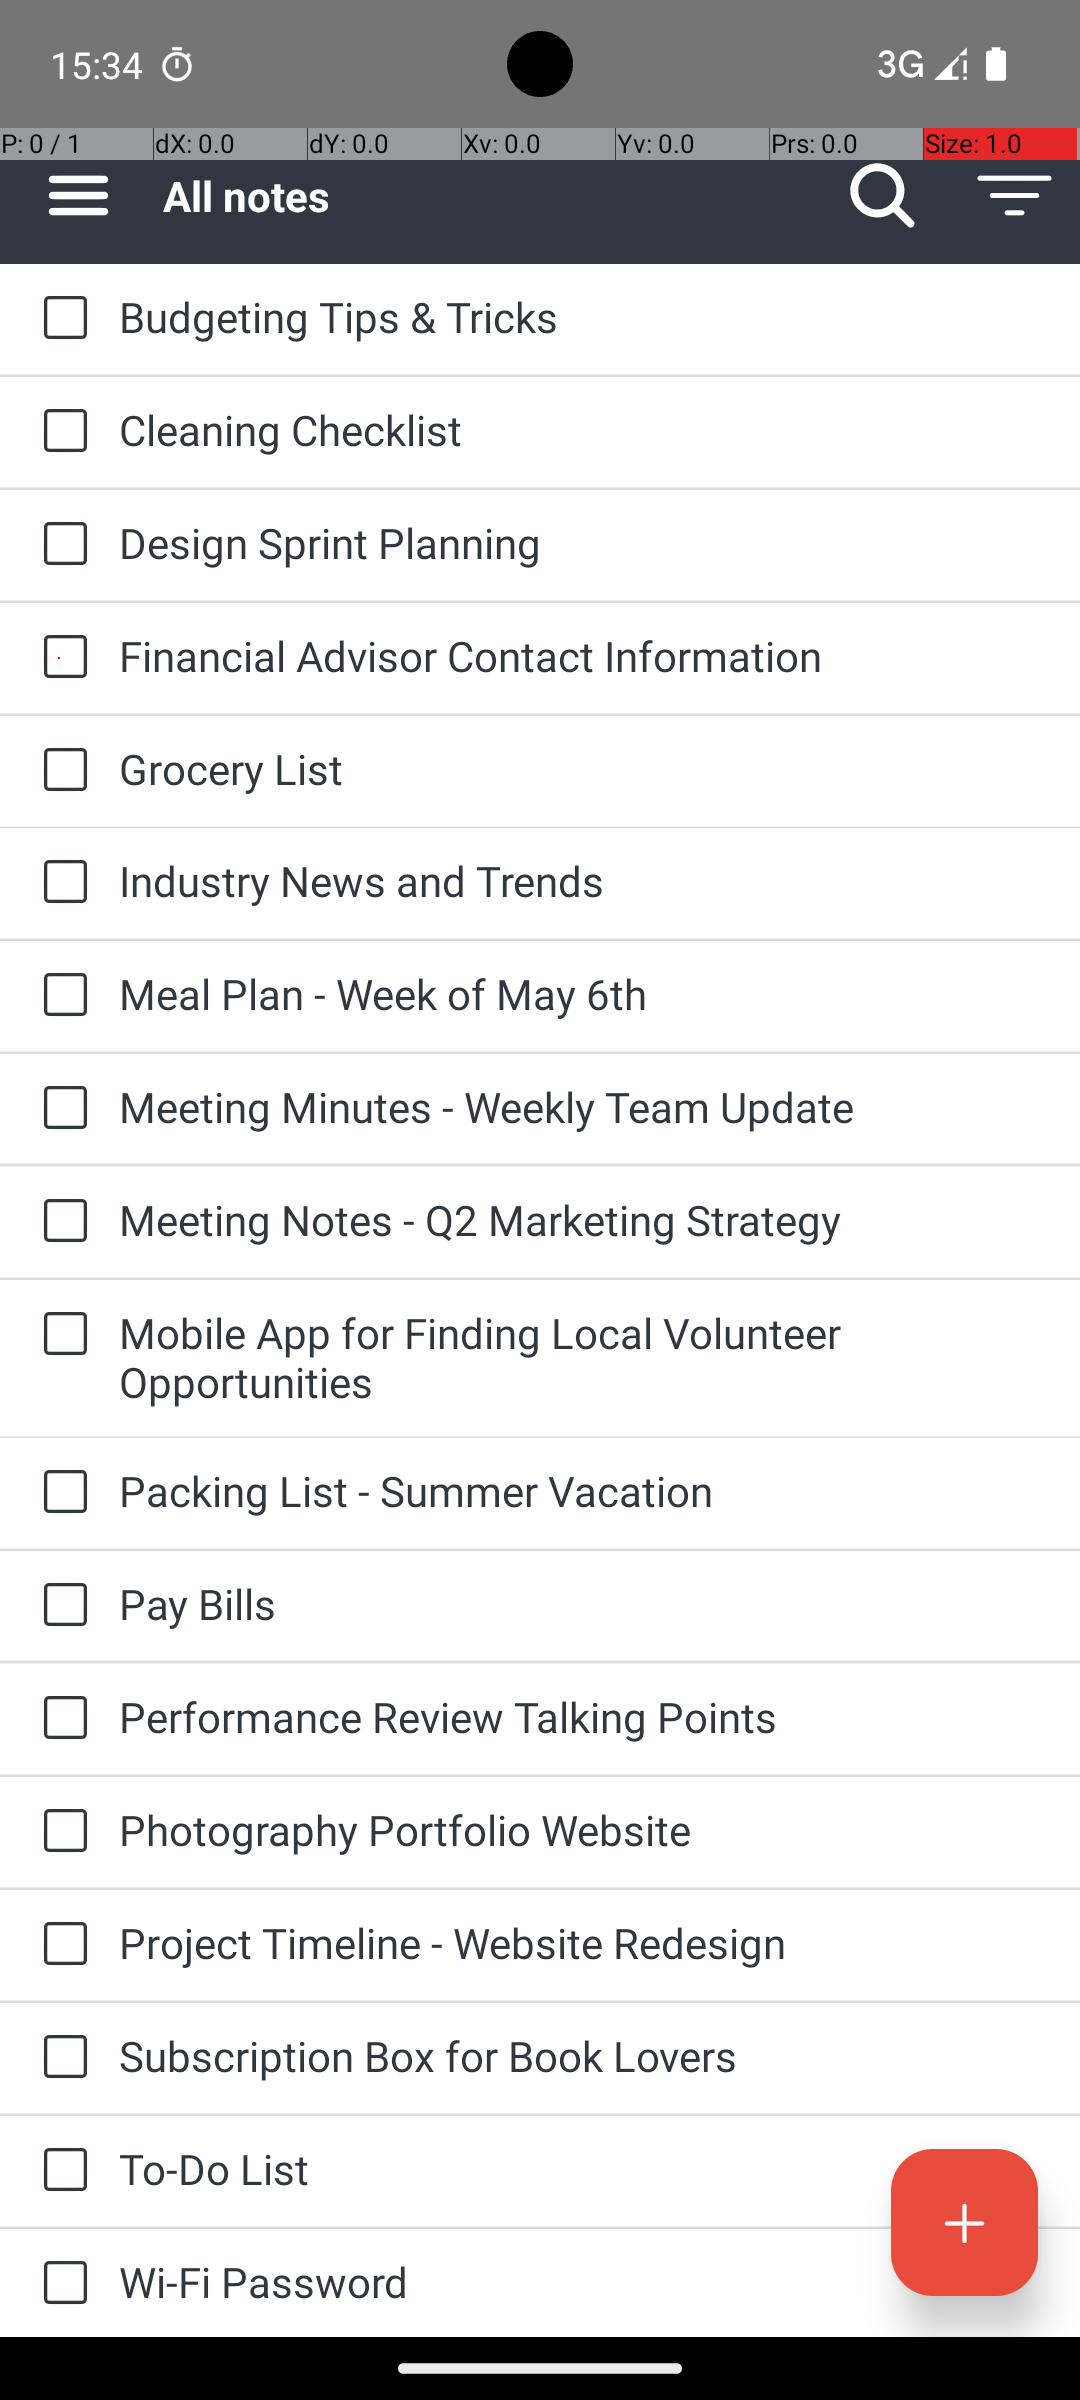 The image size is (1080, 2400). What do you see at coordinates (60, 1832) in the screenshot?
I see `to-do: Photography Portfolio Website` at bounding box center [60, 1832].